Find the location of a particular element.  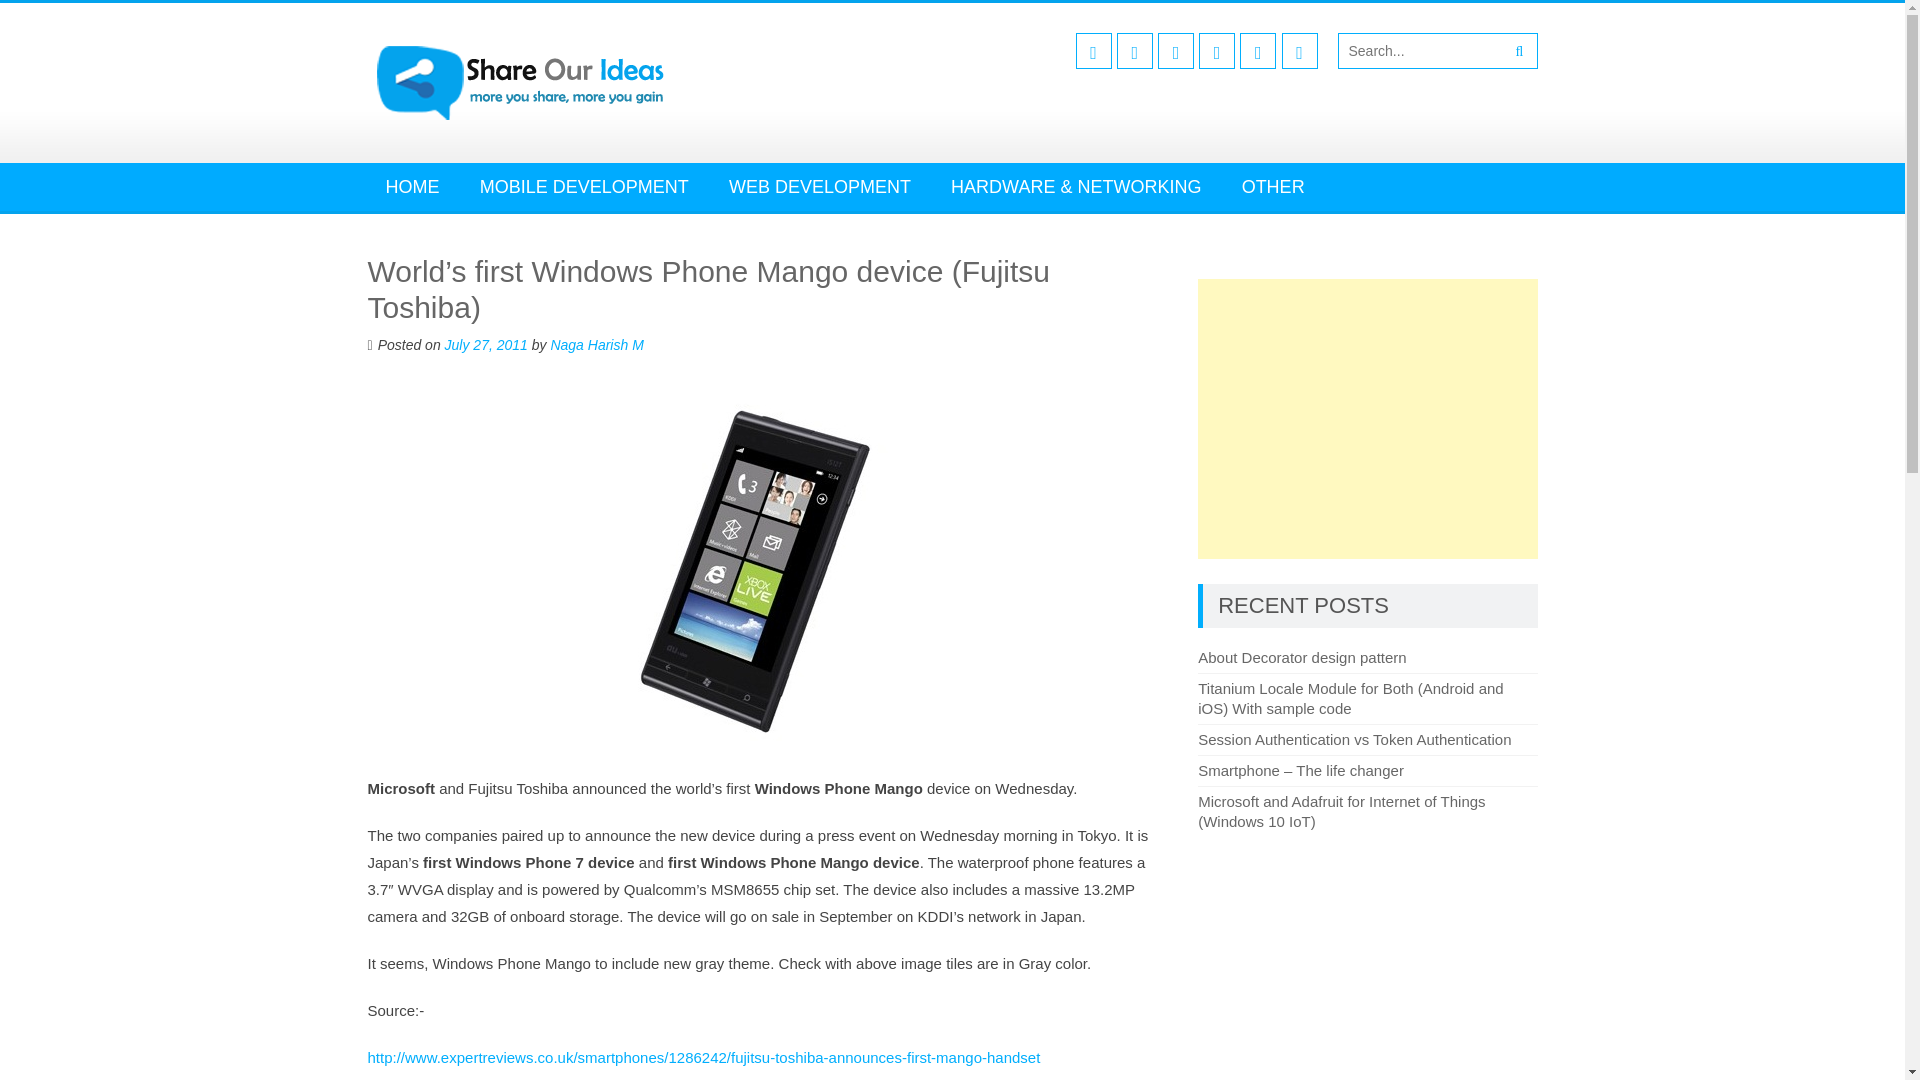

RSS is located at coordinates (1300, 51).